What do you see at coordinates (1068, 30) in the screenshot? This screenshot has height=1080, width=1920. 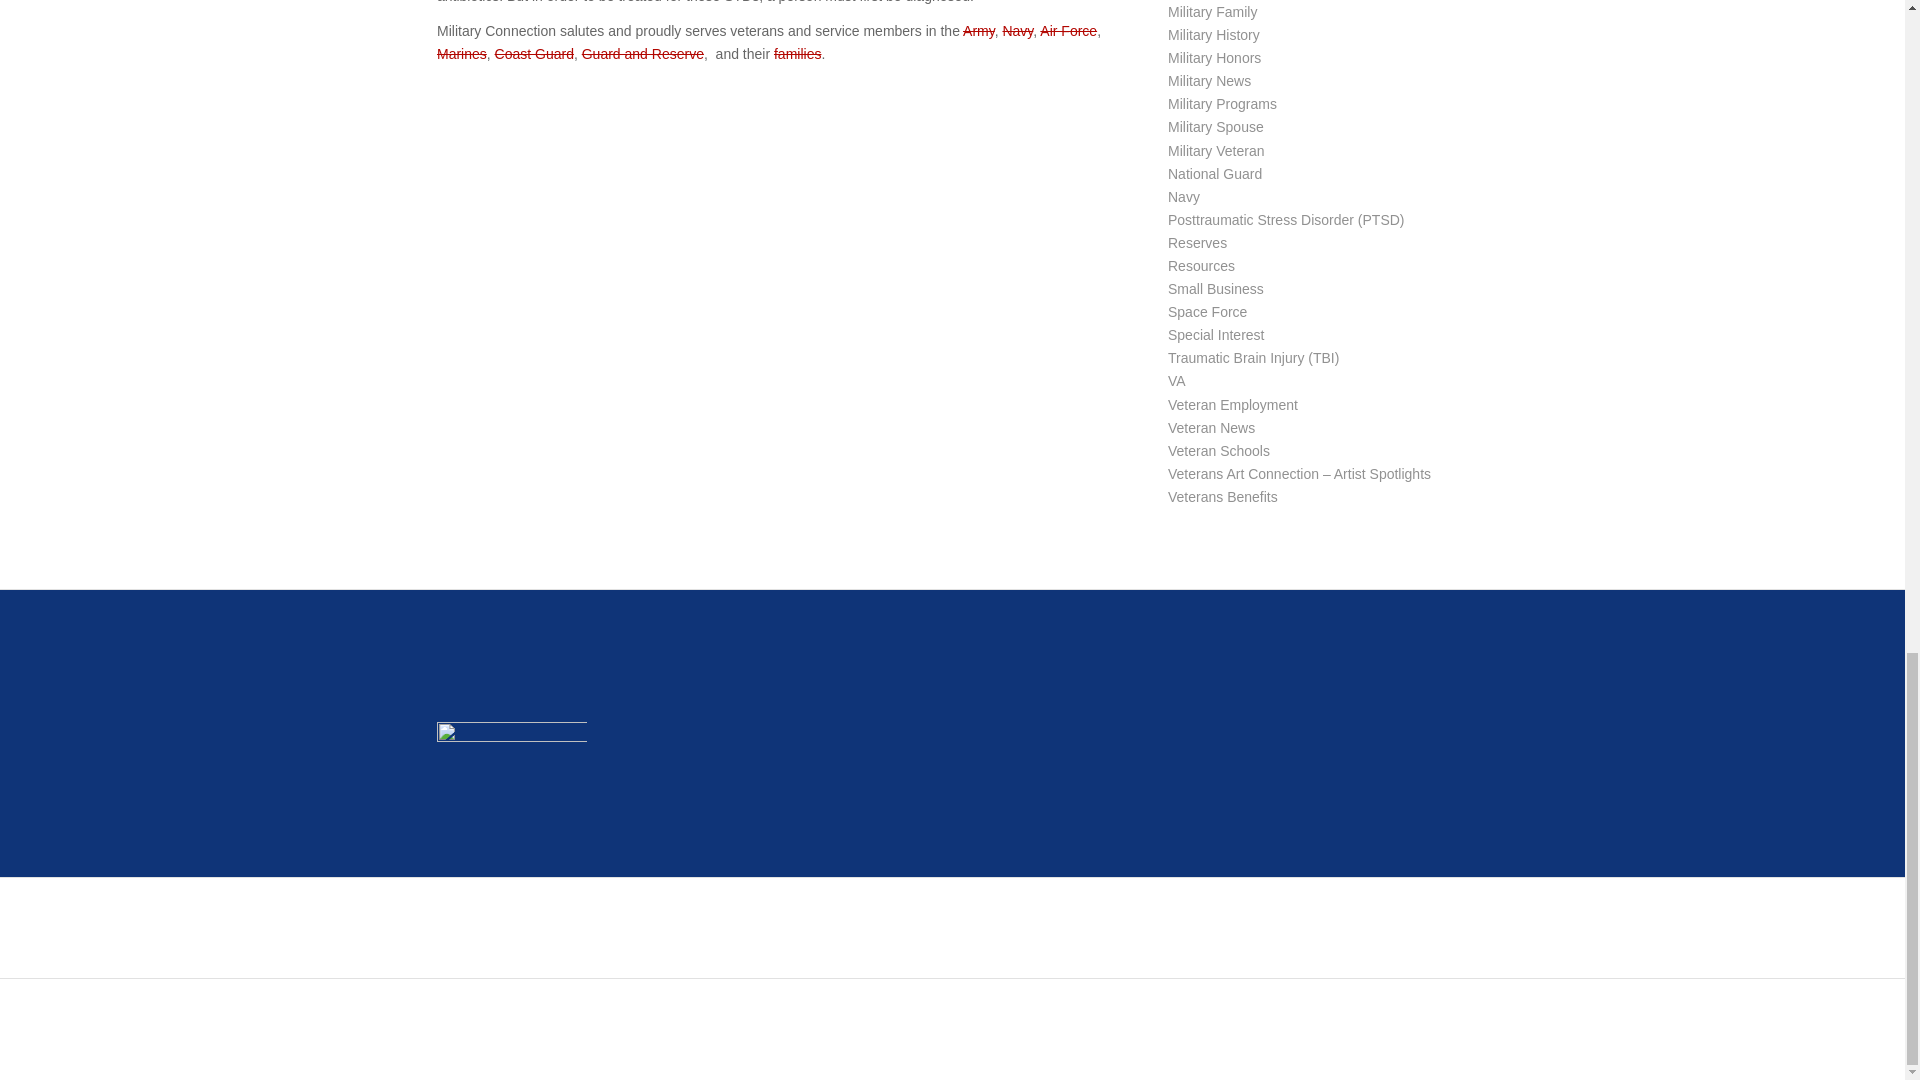 I see `Air Force` at bounding box center [1068, 30].